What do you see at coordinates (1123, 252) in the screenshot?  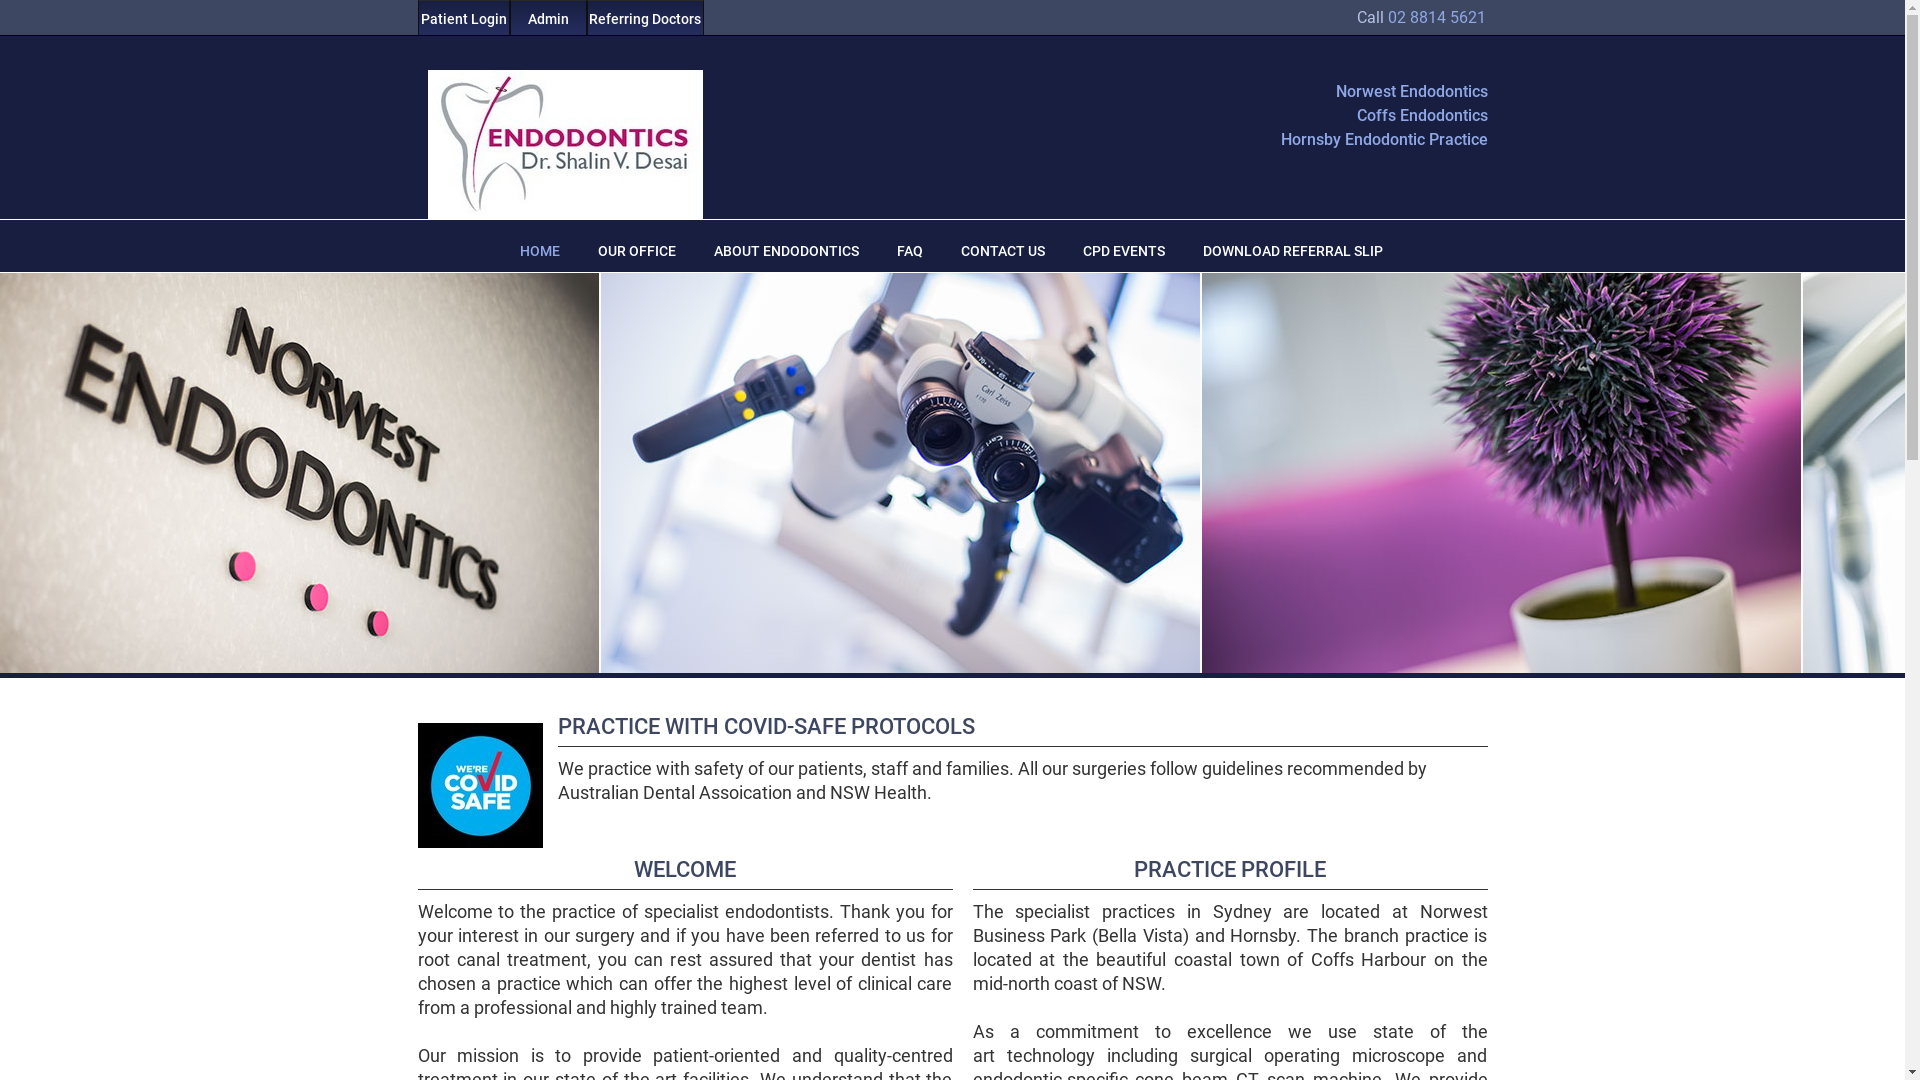 I see `CPD EVENTS` at bounding box center [1123, 252].